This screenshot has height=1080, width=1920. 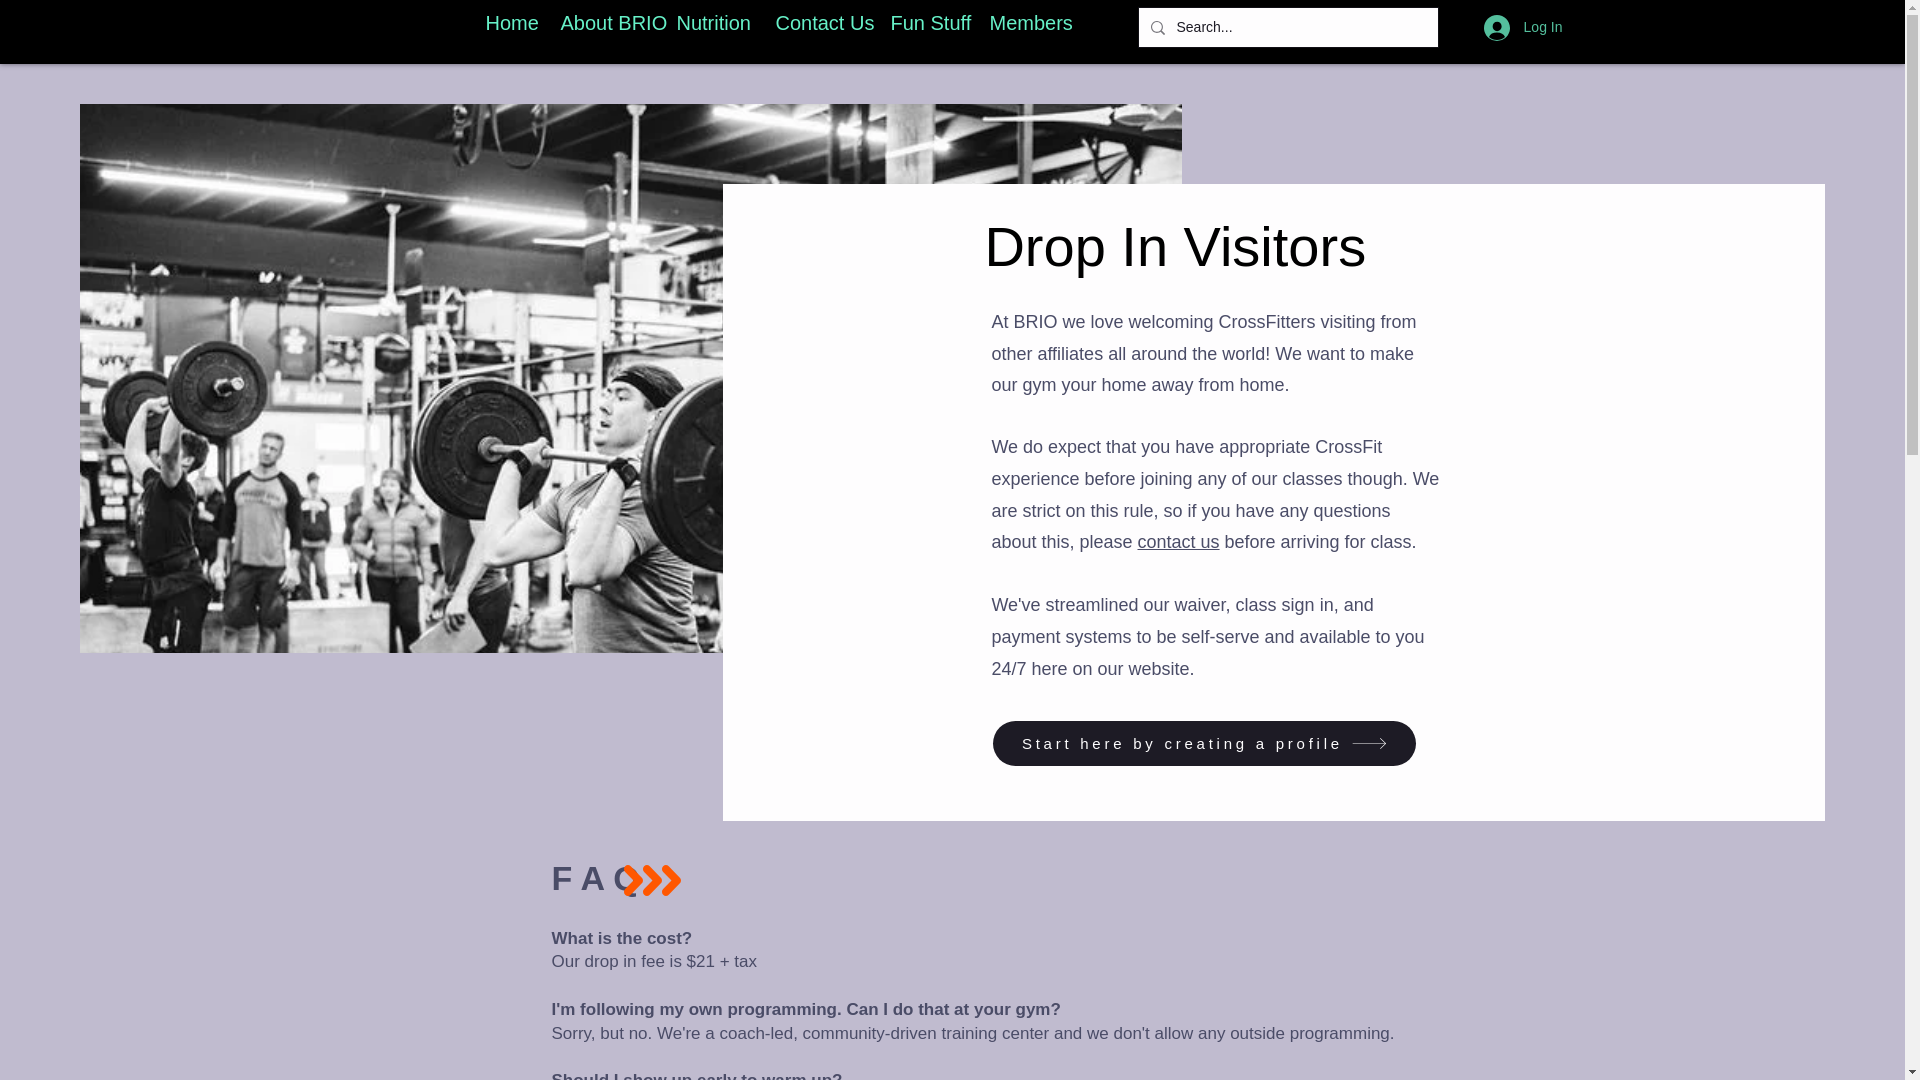 What do you see at coordinates (1204, 743) in the screenshot?
I see `Start here by creating a profile` at bounding box center [1204, 743].